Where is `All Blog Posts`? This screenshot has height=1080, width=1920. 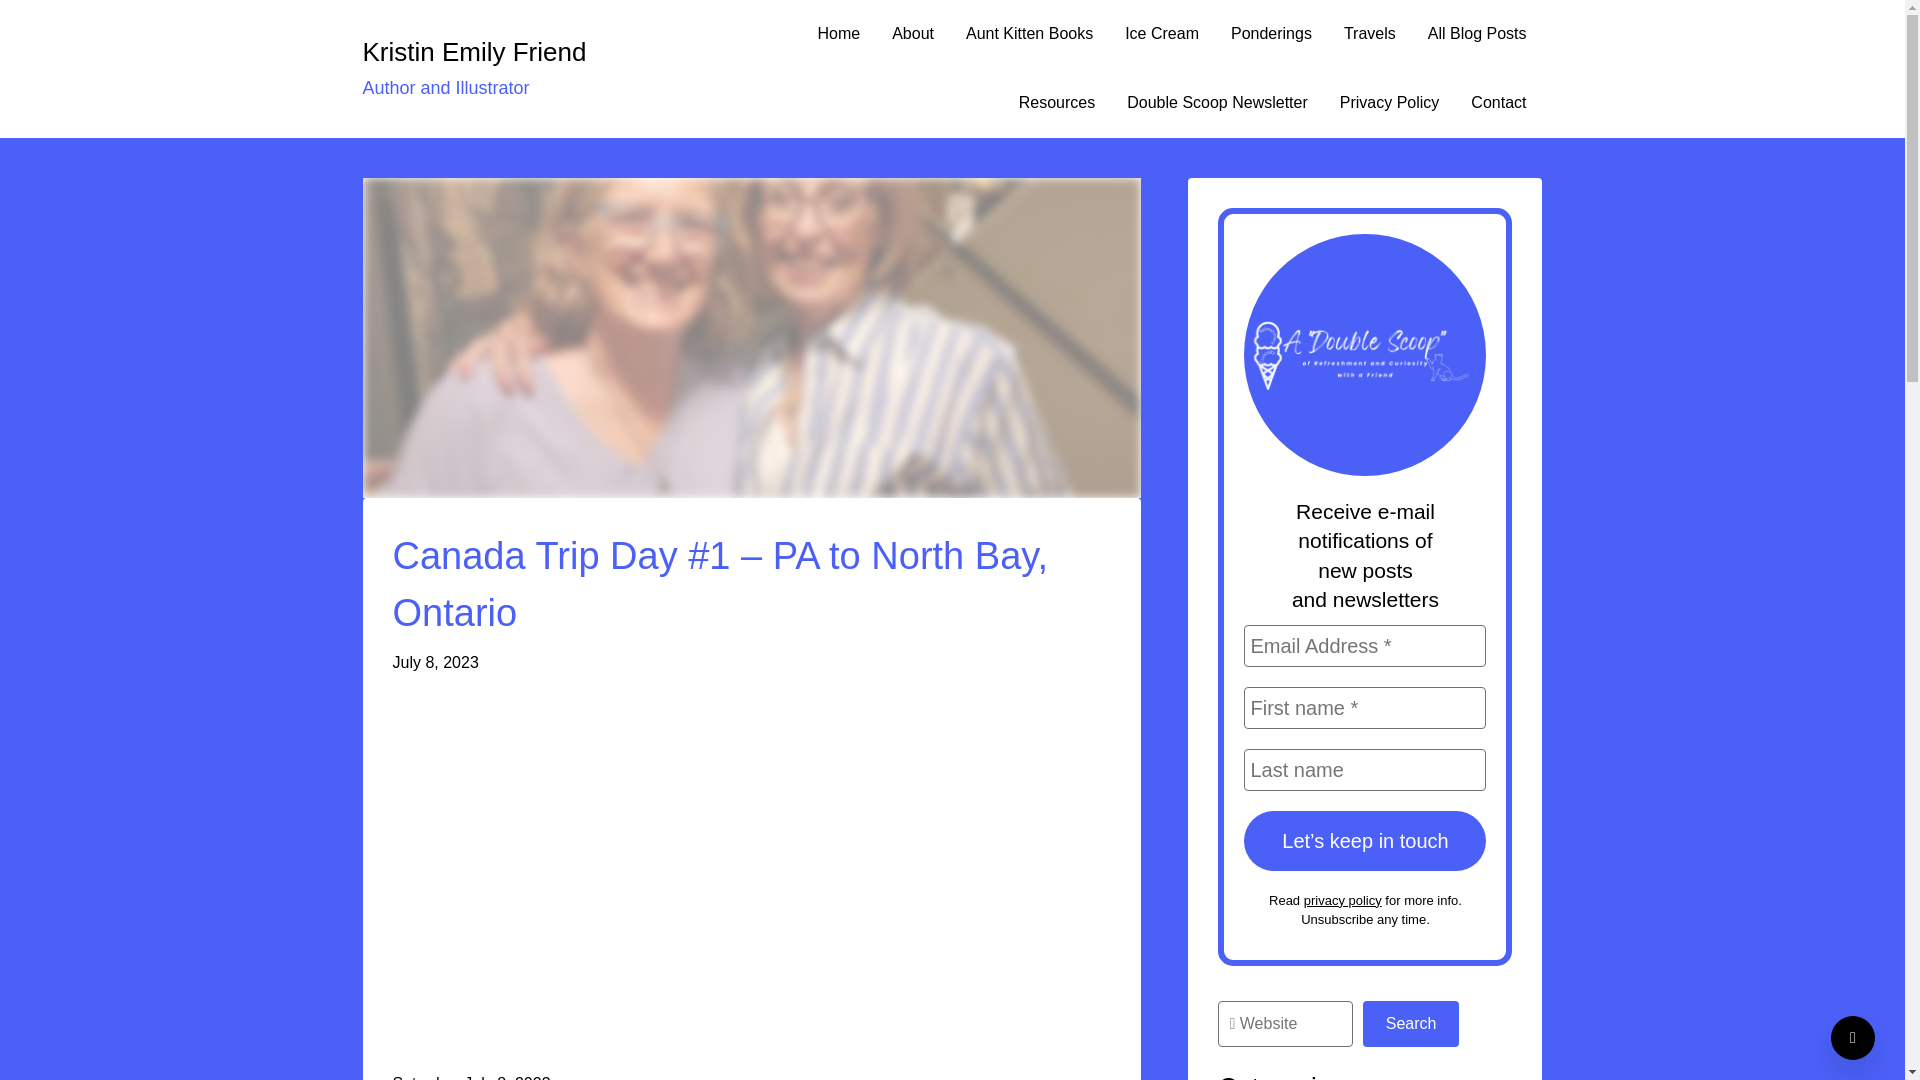 All Blog Posts is located at coordinates (1477, 34).